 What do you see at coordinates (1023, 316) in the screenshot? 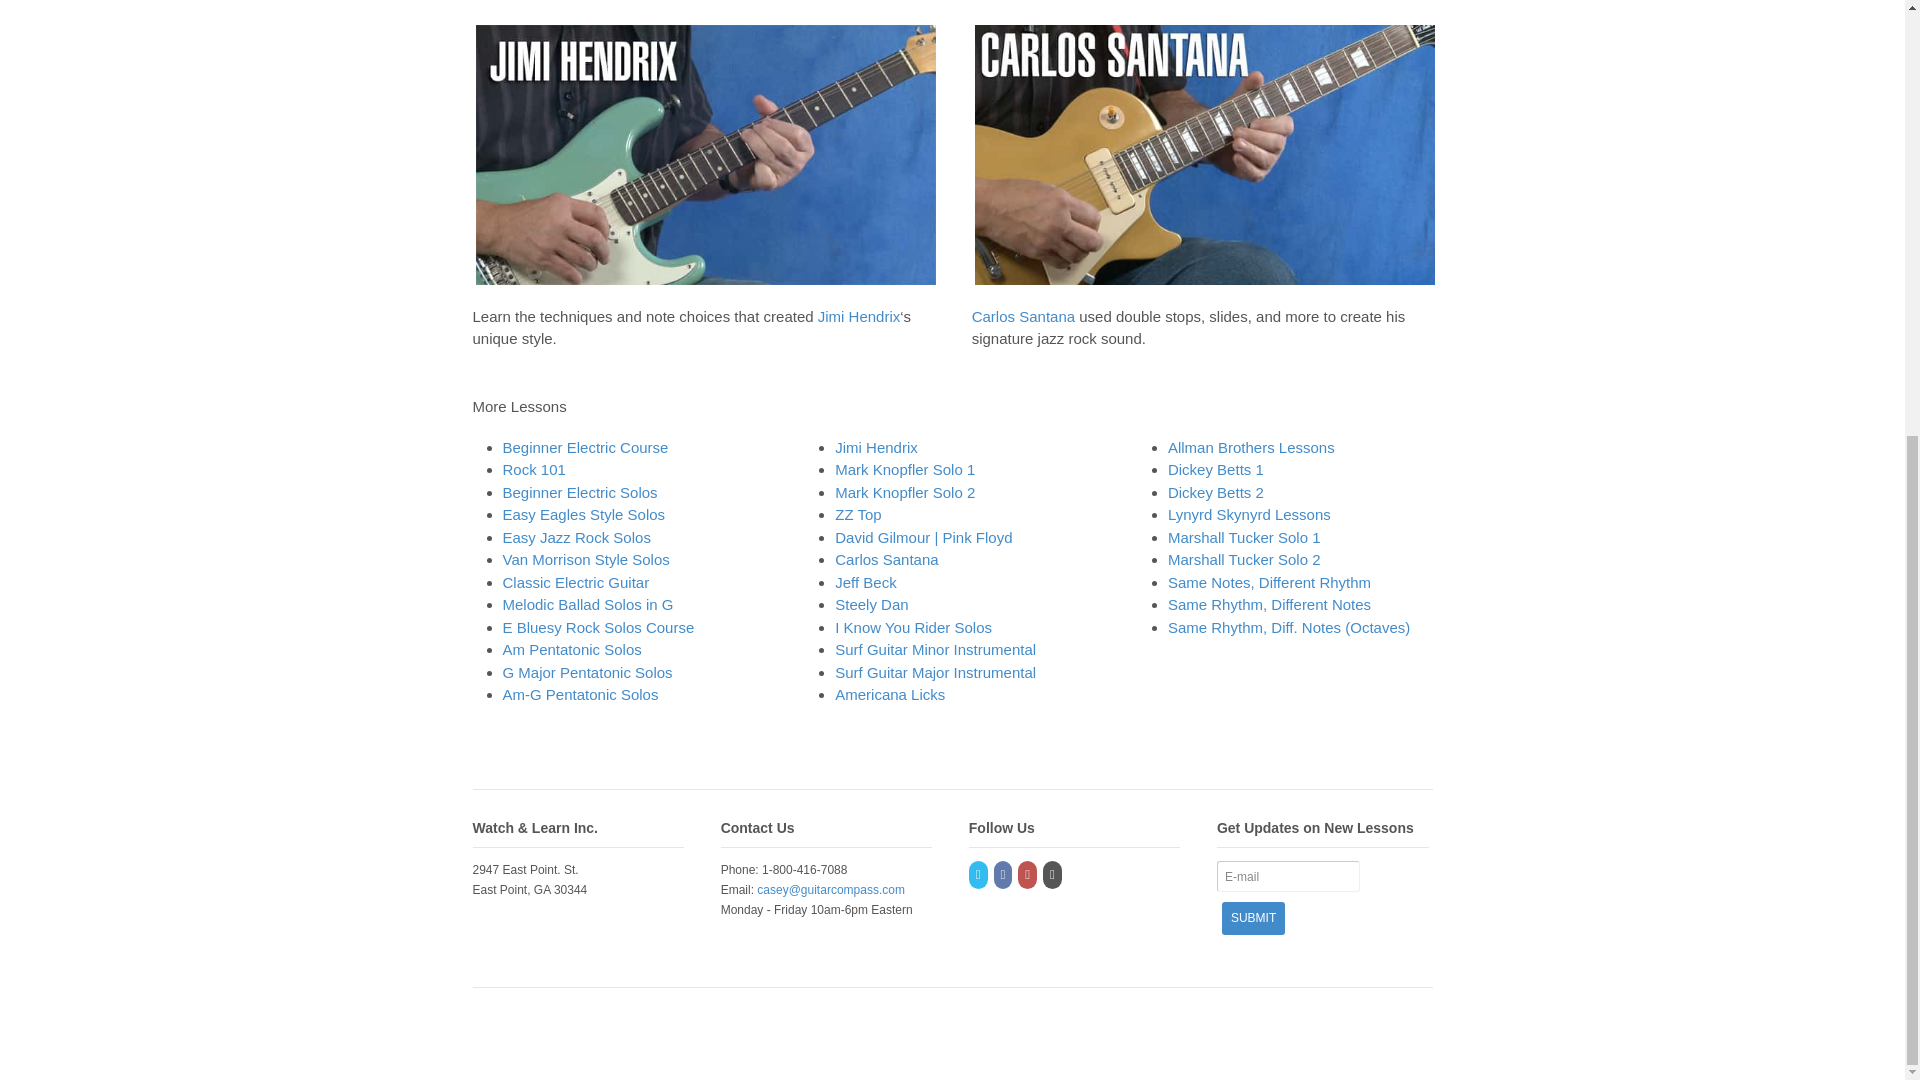
I see `Carlos Santana` at bounding box center [1023, 316].